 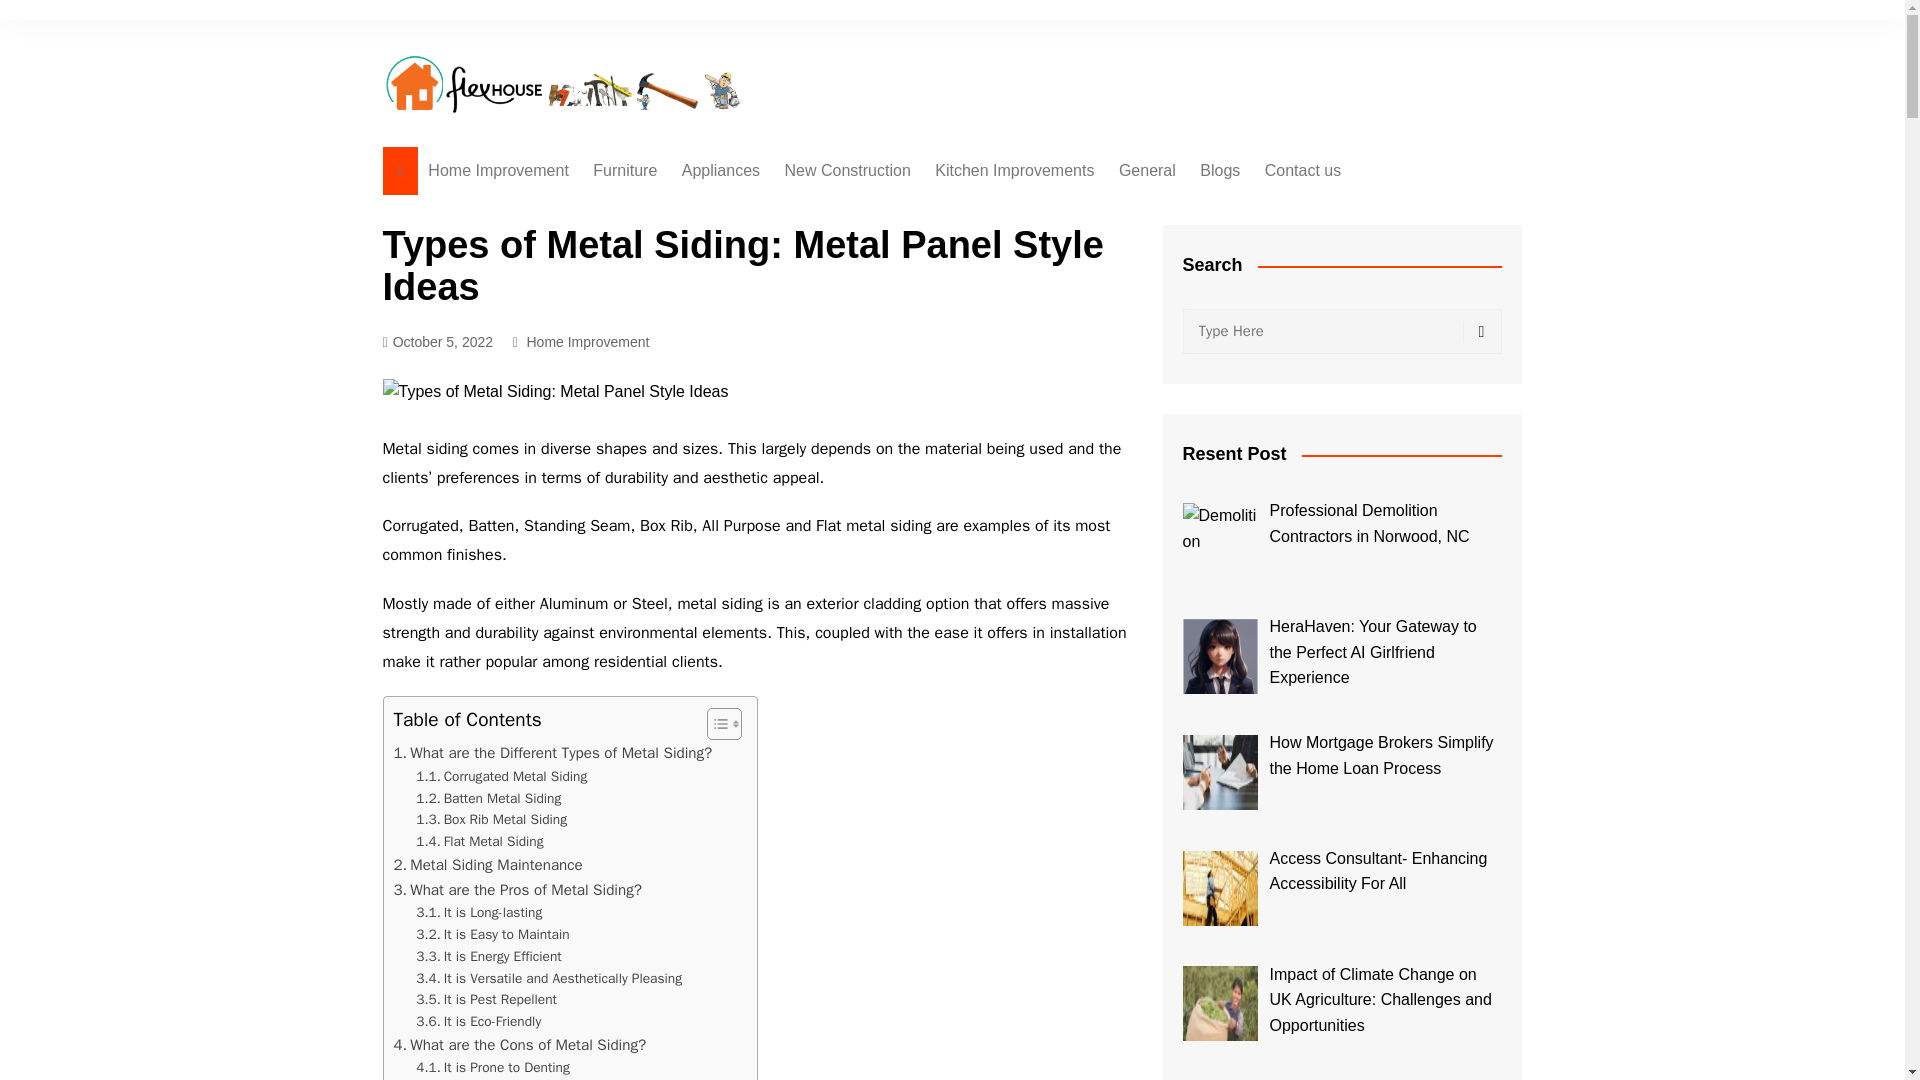 What do you see at coordinates (884, 211) in the screenshot?
I see `Home Inspections` at bounding box center [884, 211].